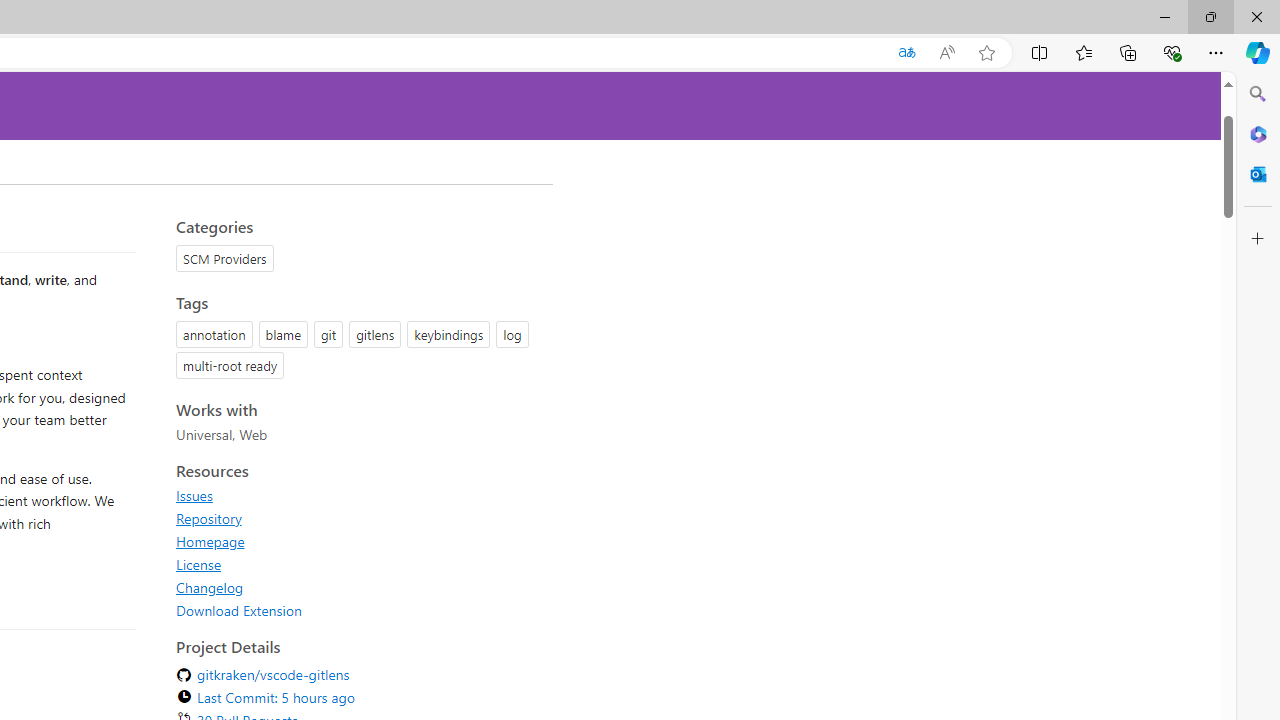  What do you see at coordinates (239, 610) in the screenshot?
I see `Download Extension` at bounding box center [239, 610].